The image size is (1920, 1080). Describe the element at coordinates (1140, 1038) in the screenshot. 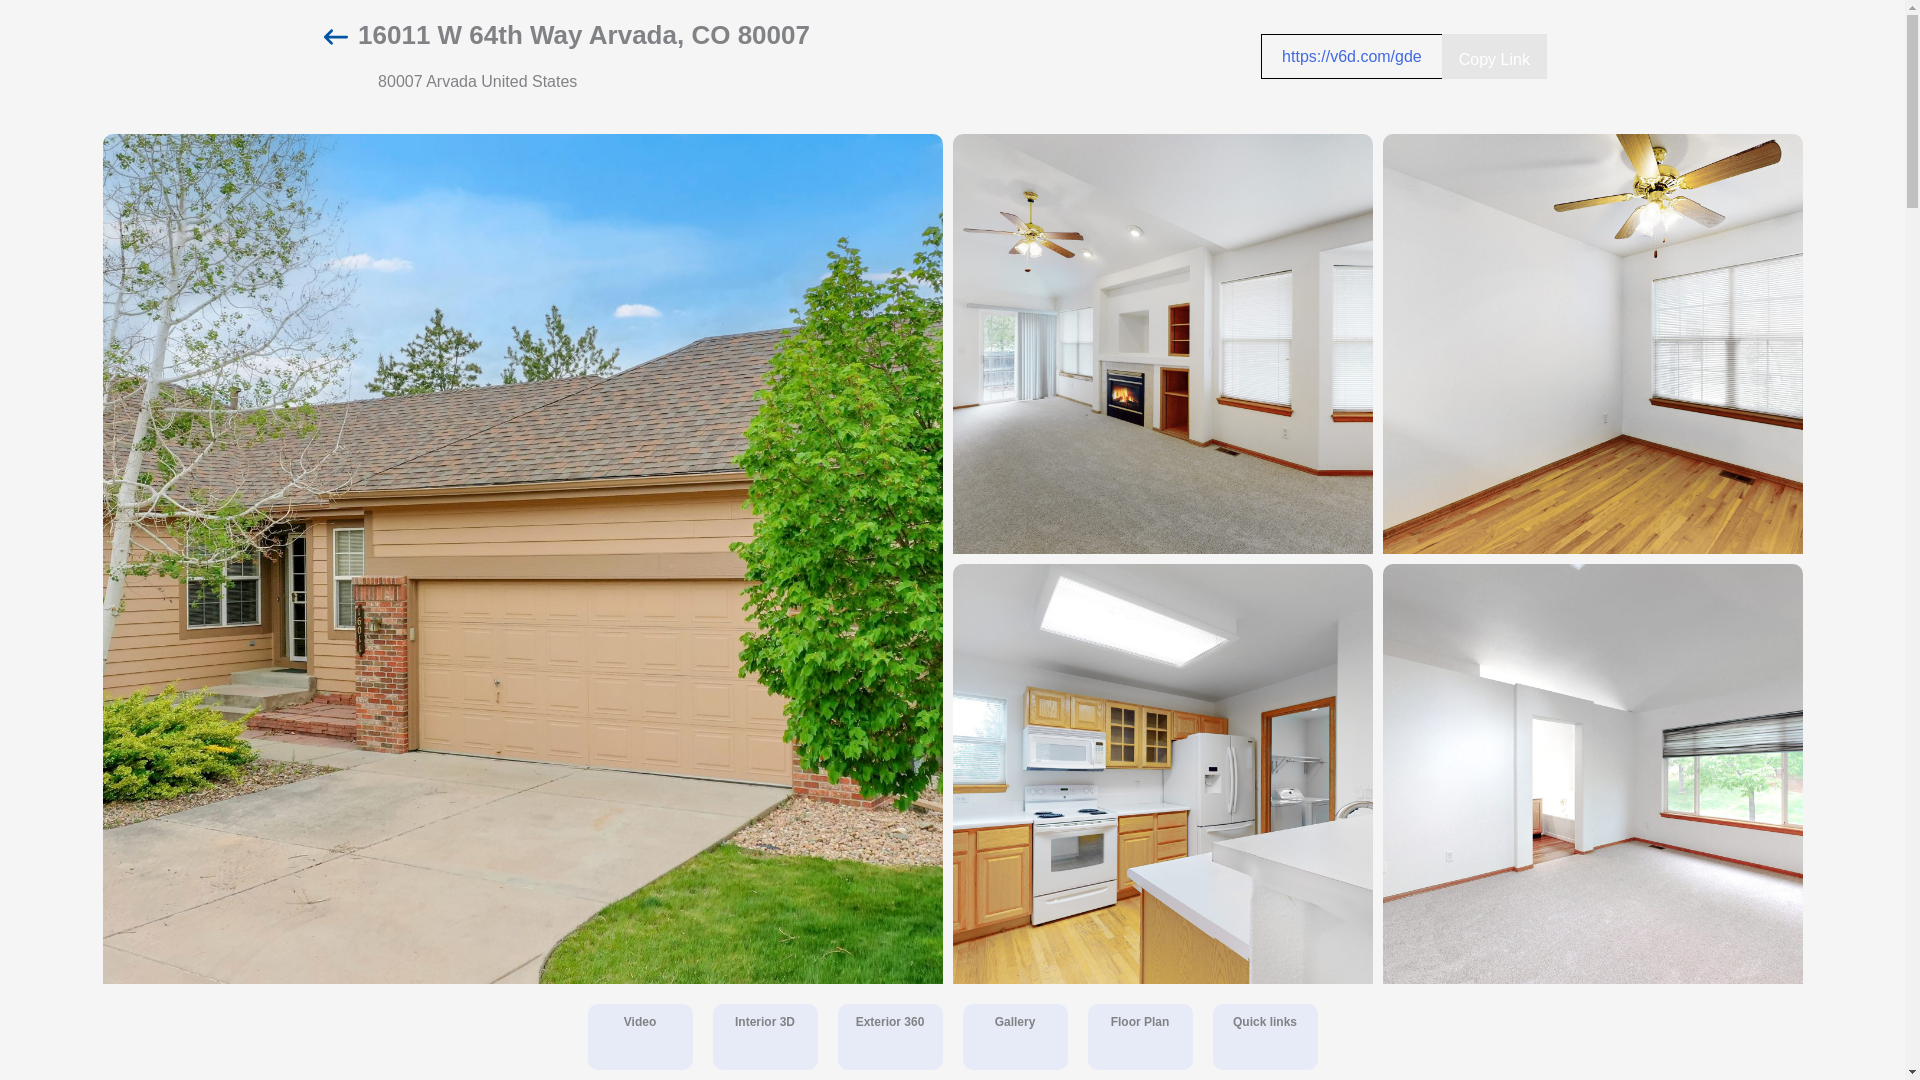

I see `Floor Plan` at that location.